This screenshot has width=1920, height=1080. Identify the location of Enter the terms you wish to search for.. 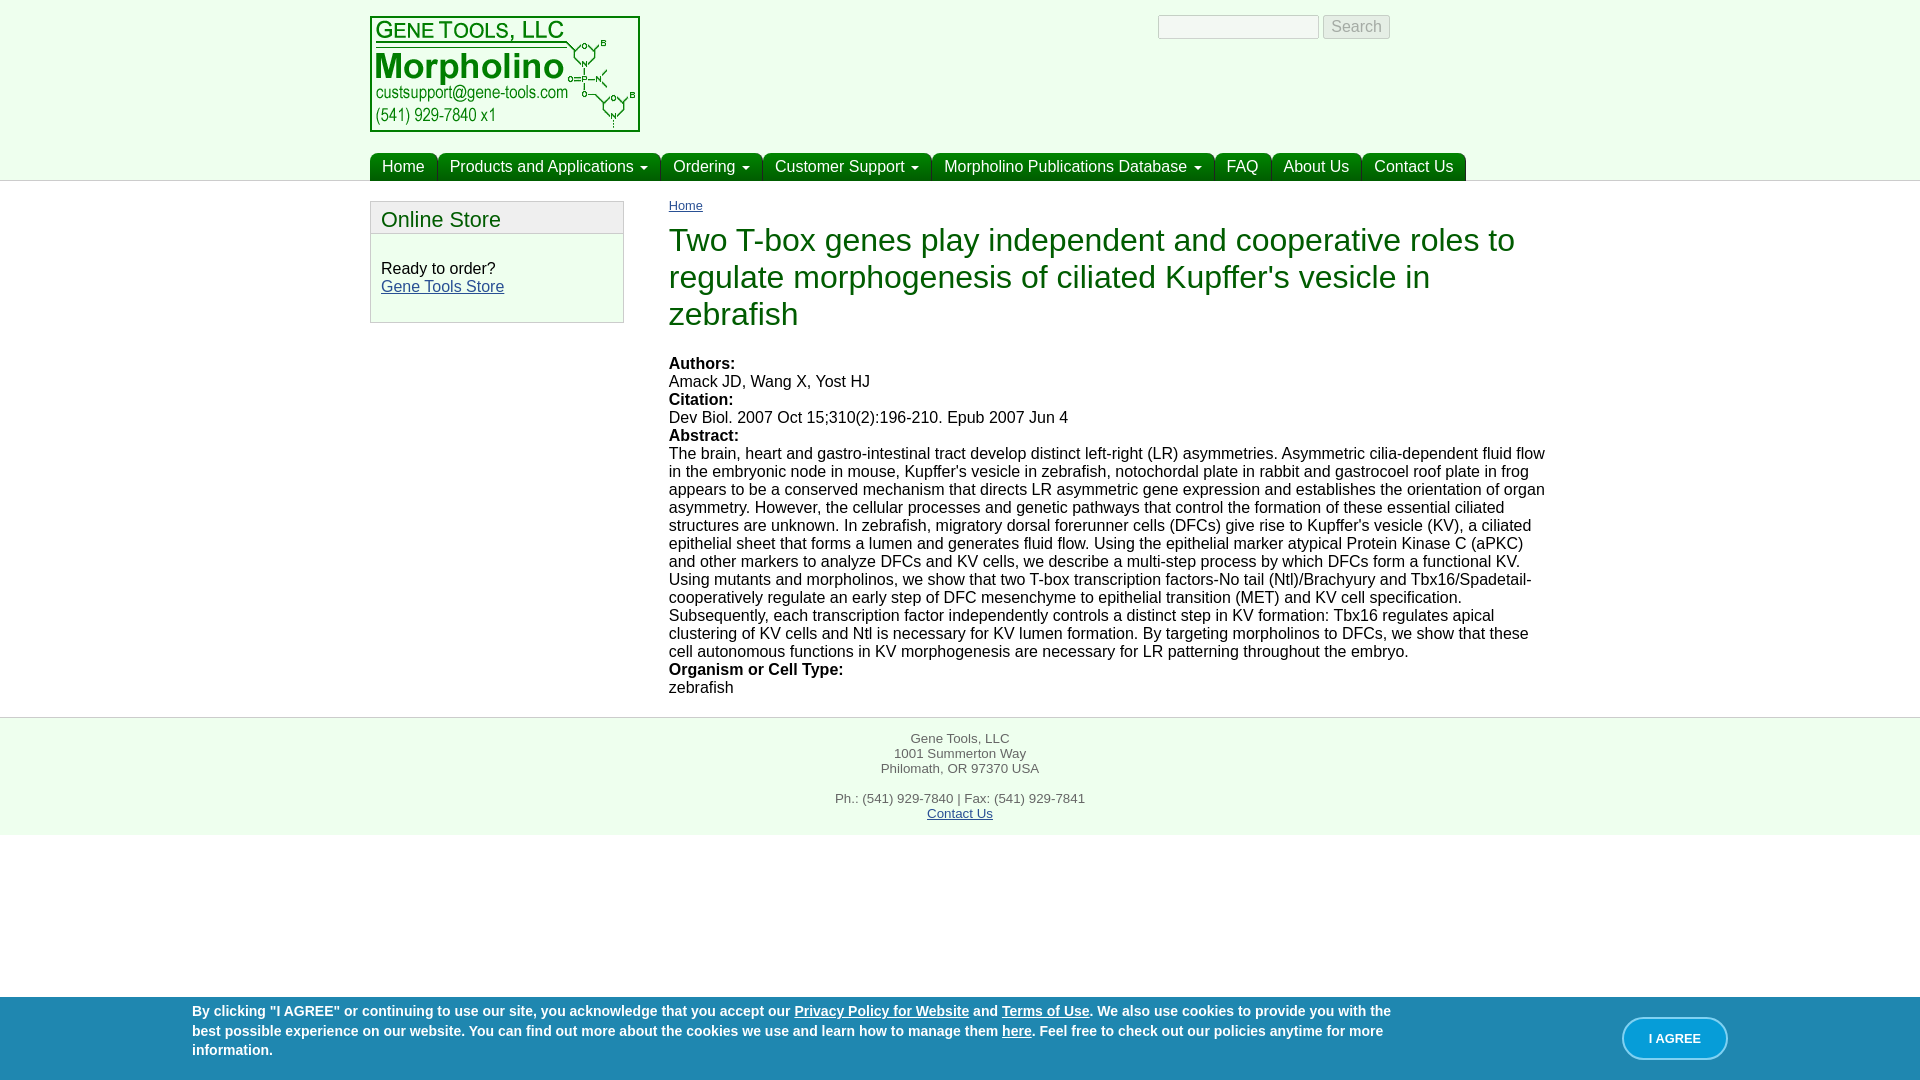
(1238, 26).